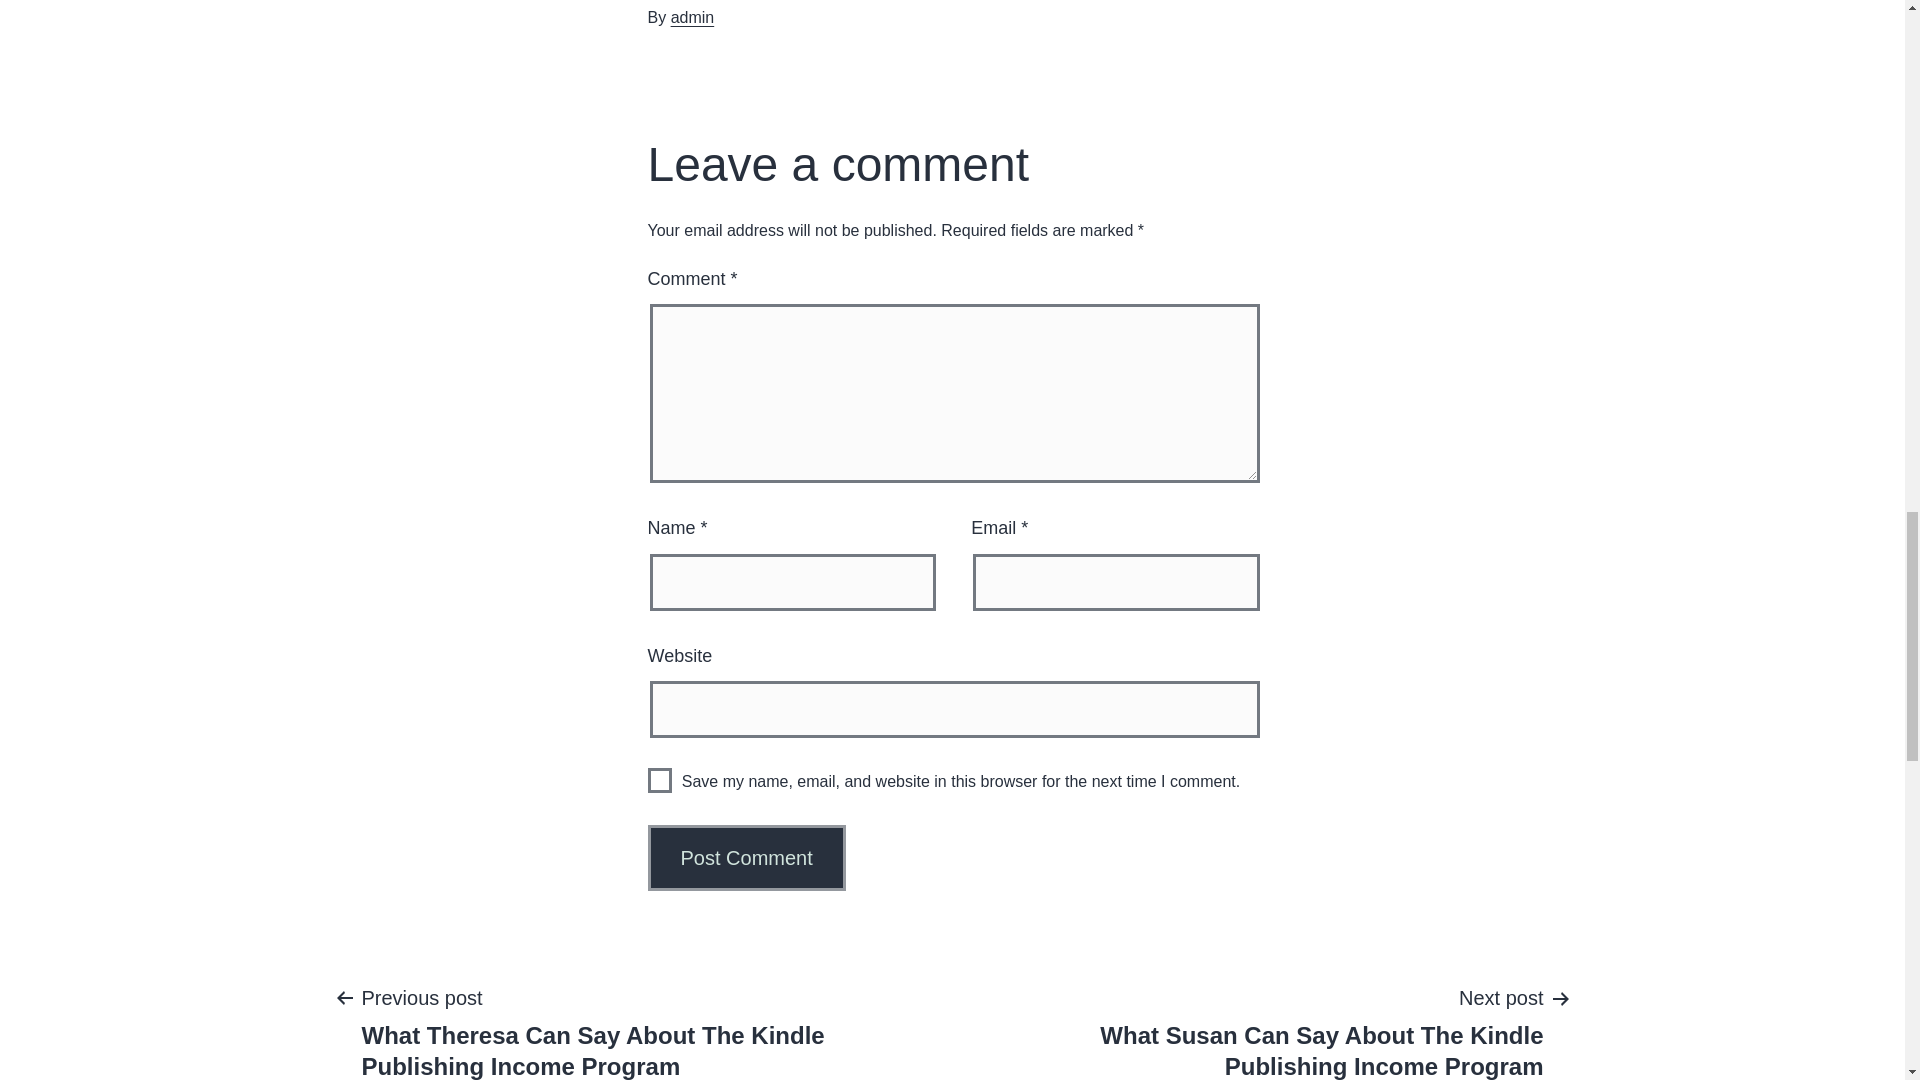  What do you see at coordinates (692, 16) in the screenshot?
I see `admin` at bounding box center [692, 16].